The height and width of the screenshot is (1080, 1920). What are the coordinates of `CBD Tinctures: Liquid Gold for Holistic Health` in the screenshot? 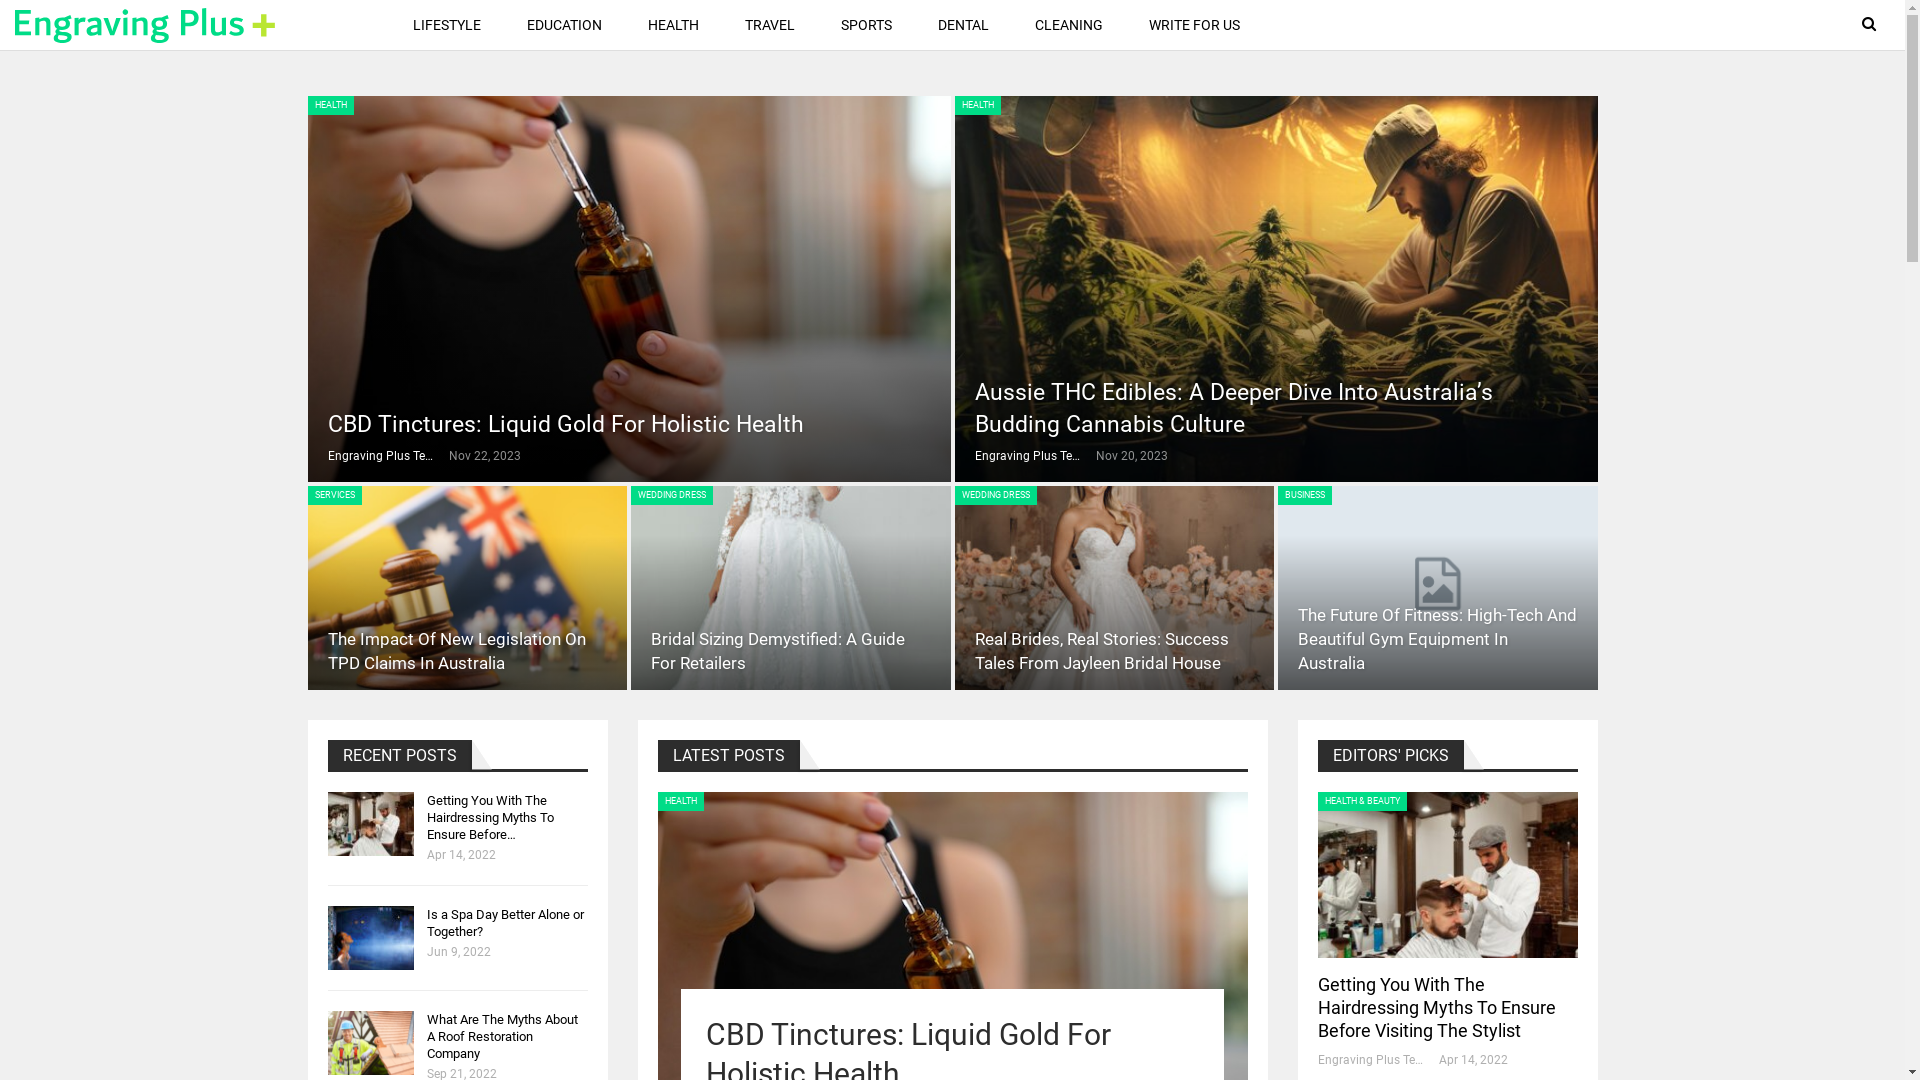 It's located at (630, 289).